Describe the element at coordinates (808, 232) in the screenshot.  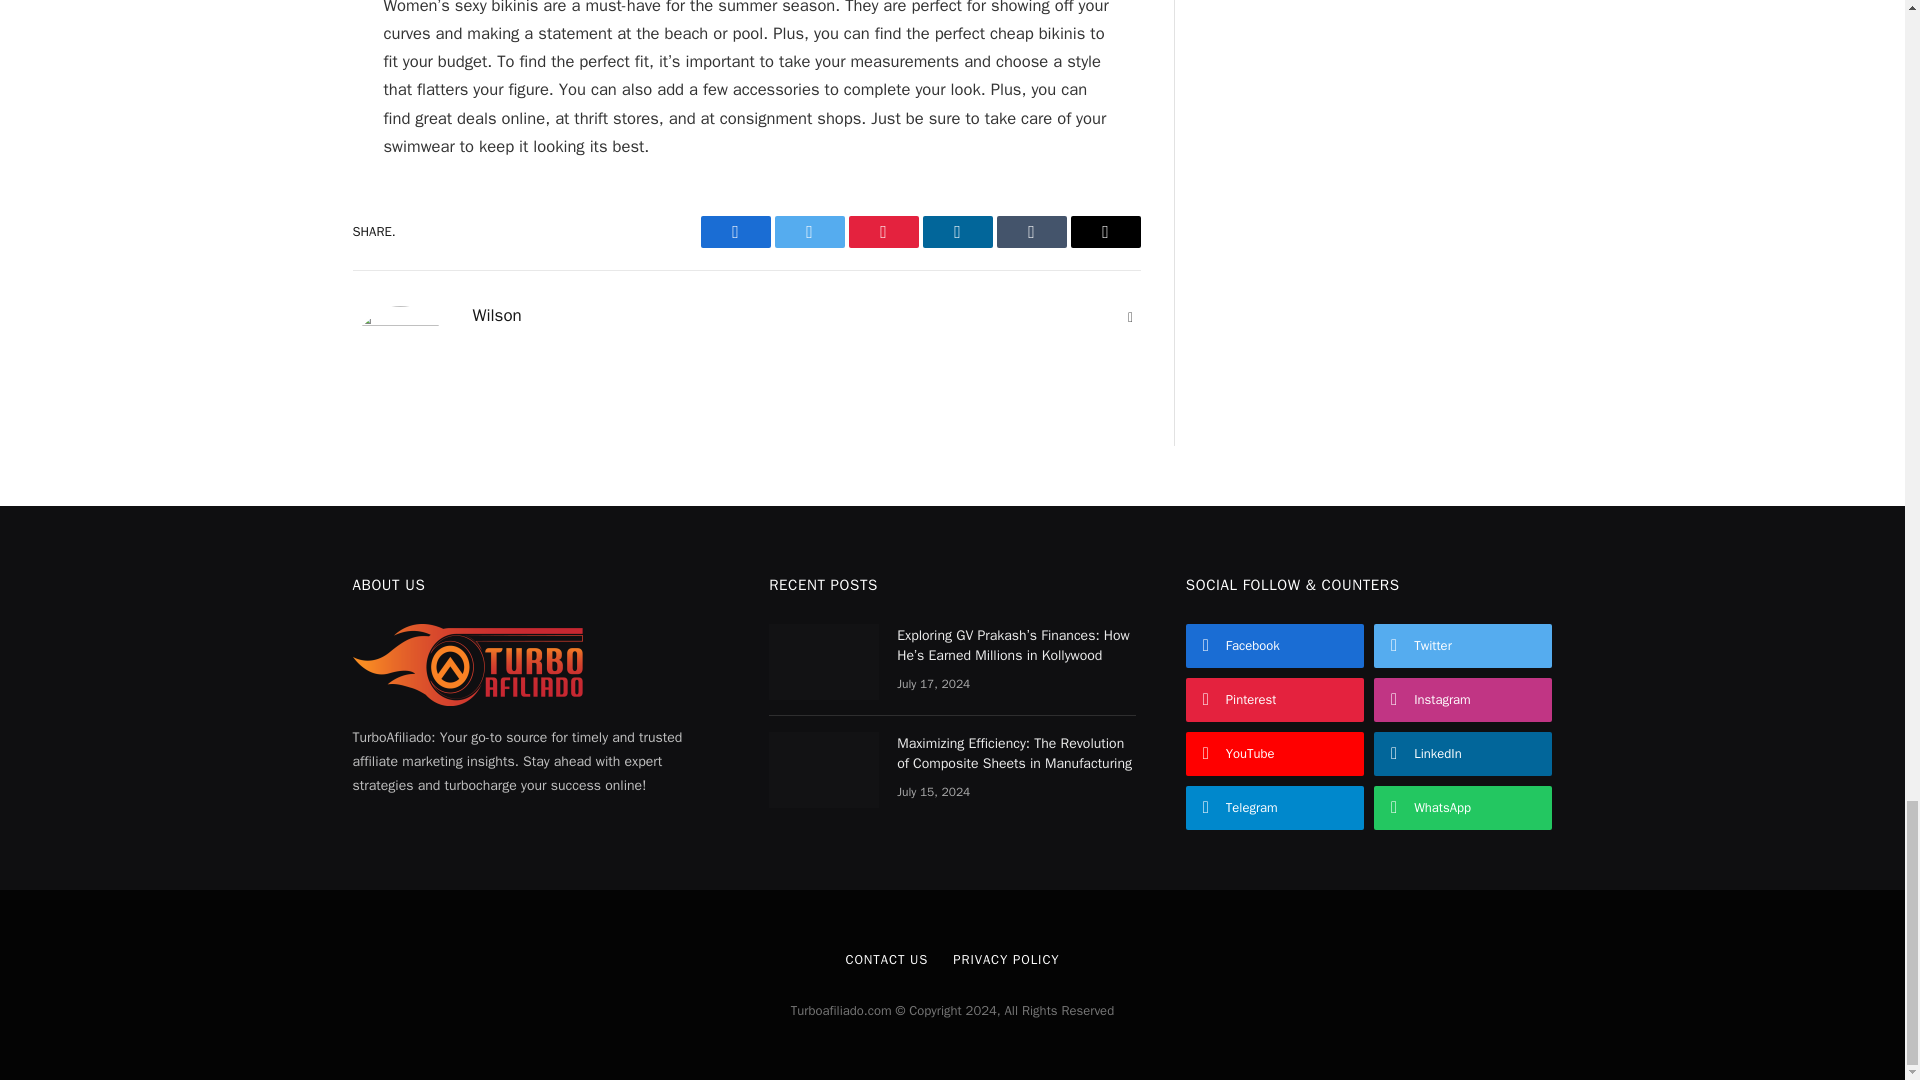
I see `Twitter` at that location.